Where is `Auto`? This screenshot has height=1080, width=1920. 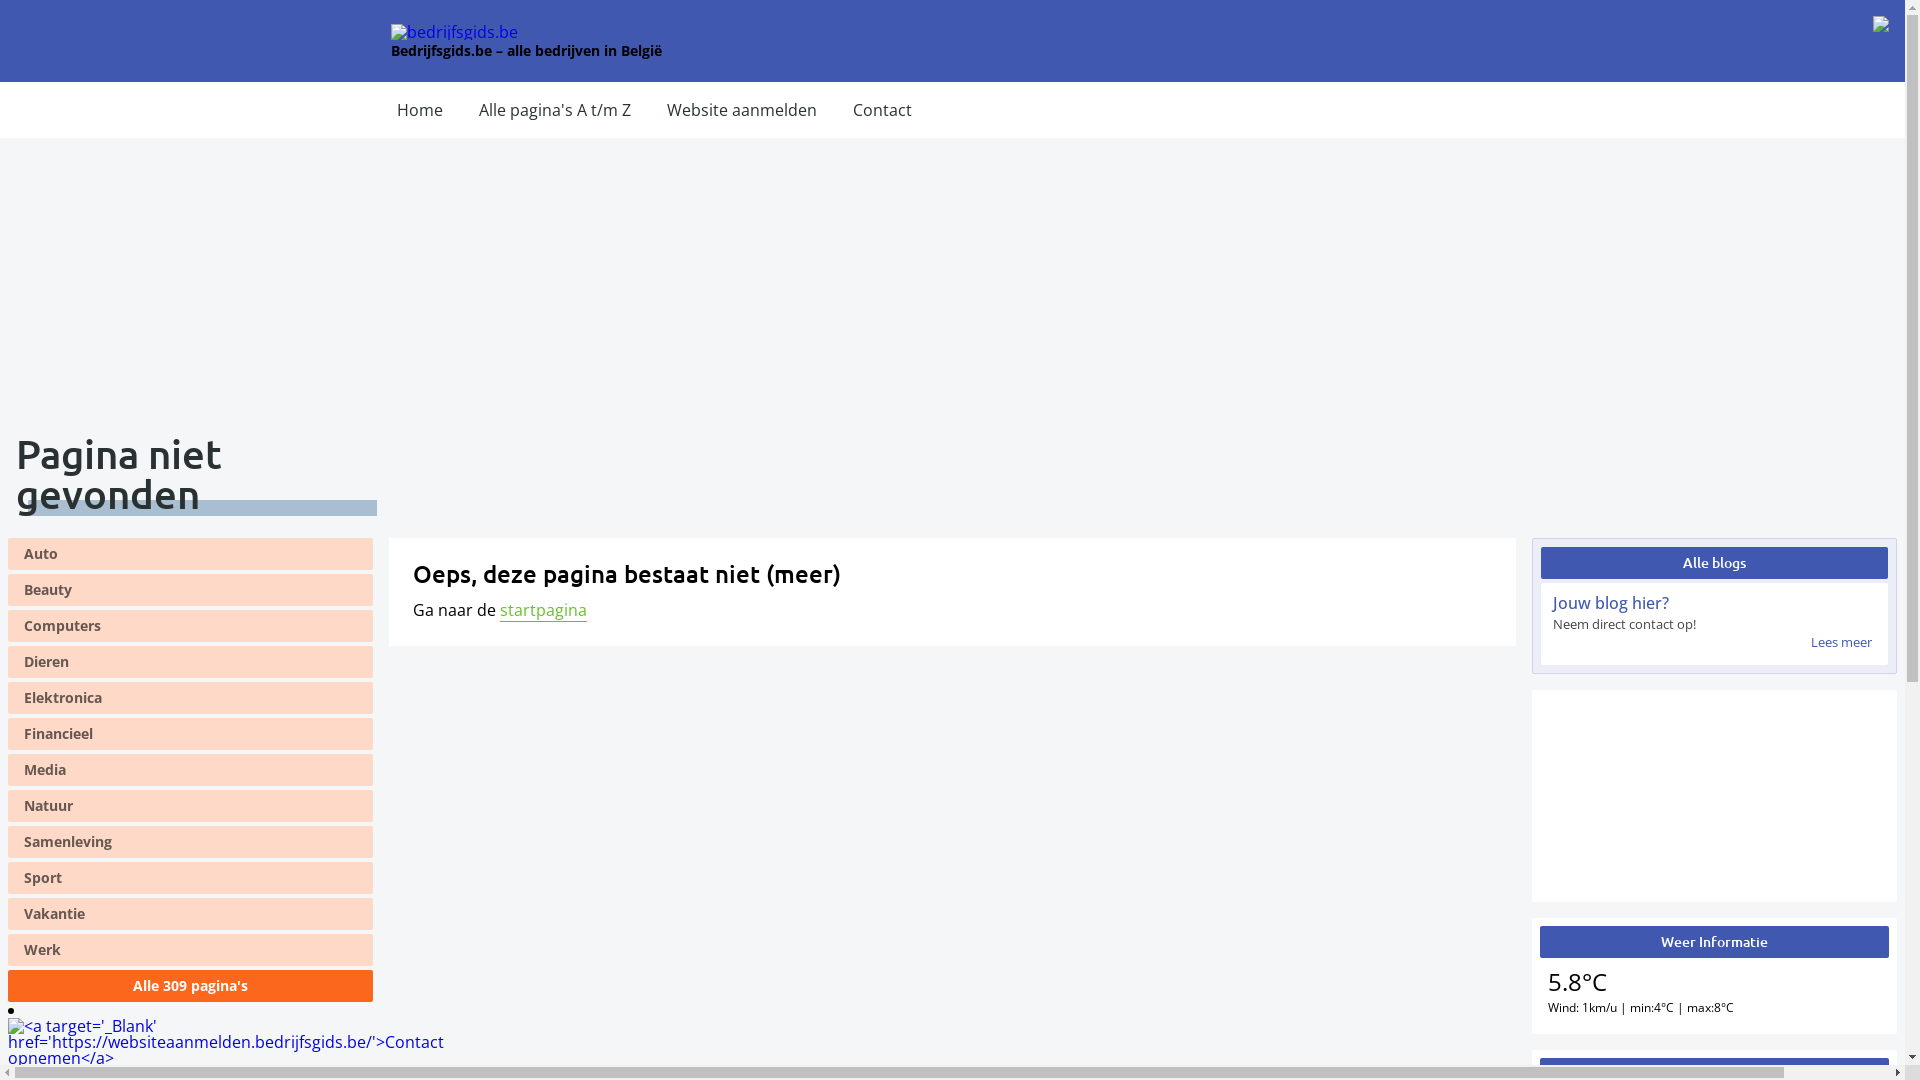 Auto is located at coordinates (190, 554).